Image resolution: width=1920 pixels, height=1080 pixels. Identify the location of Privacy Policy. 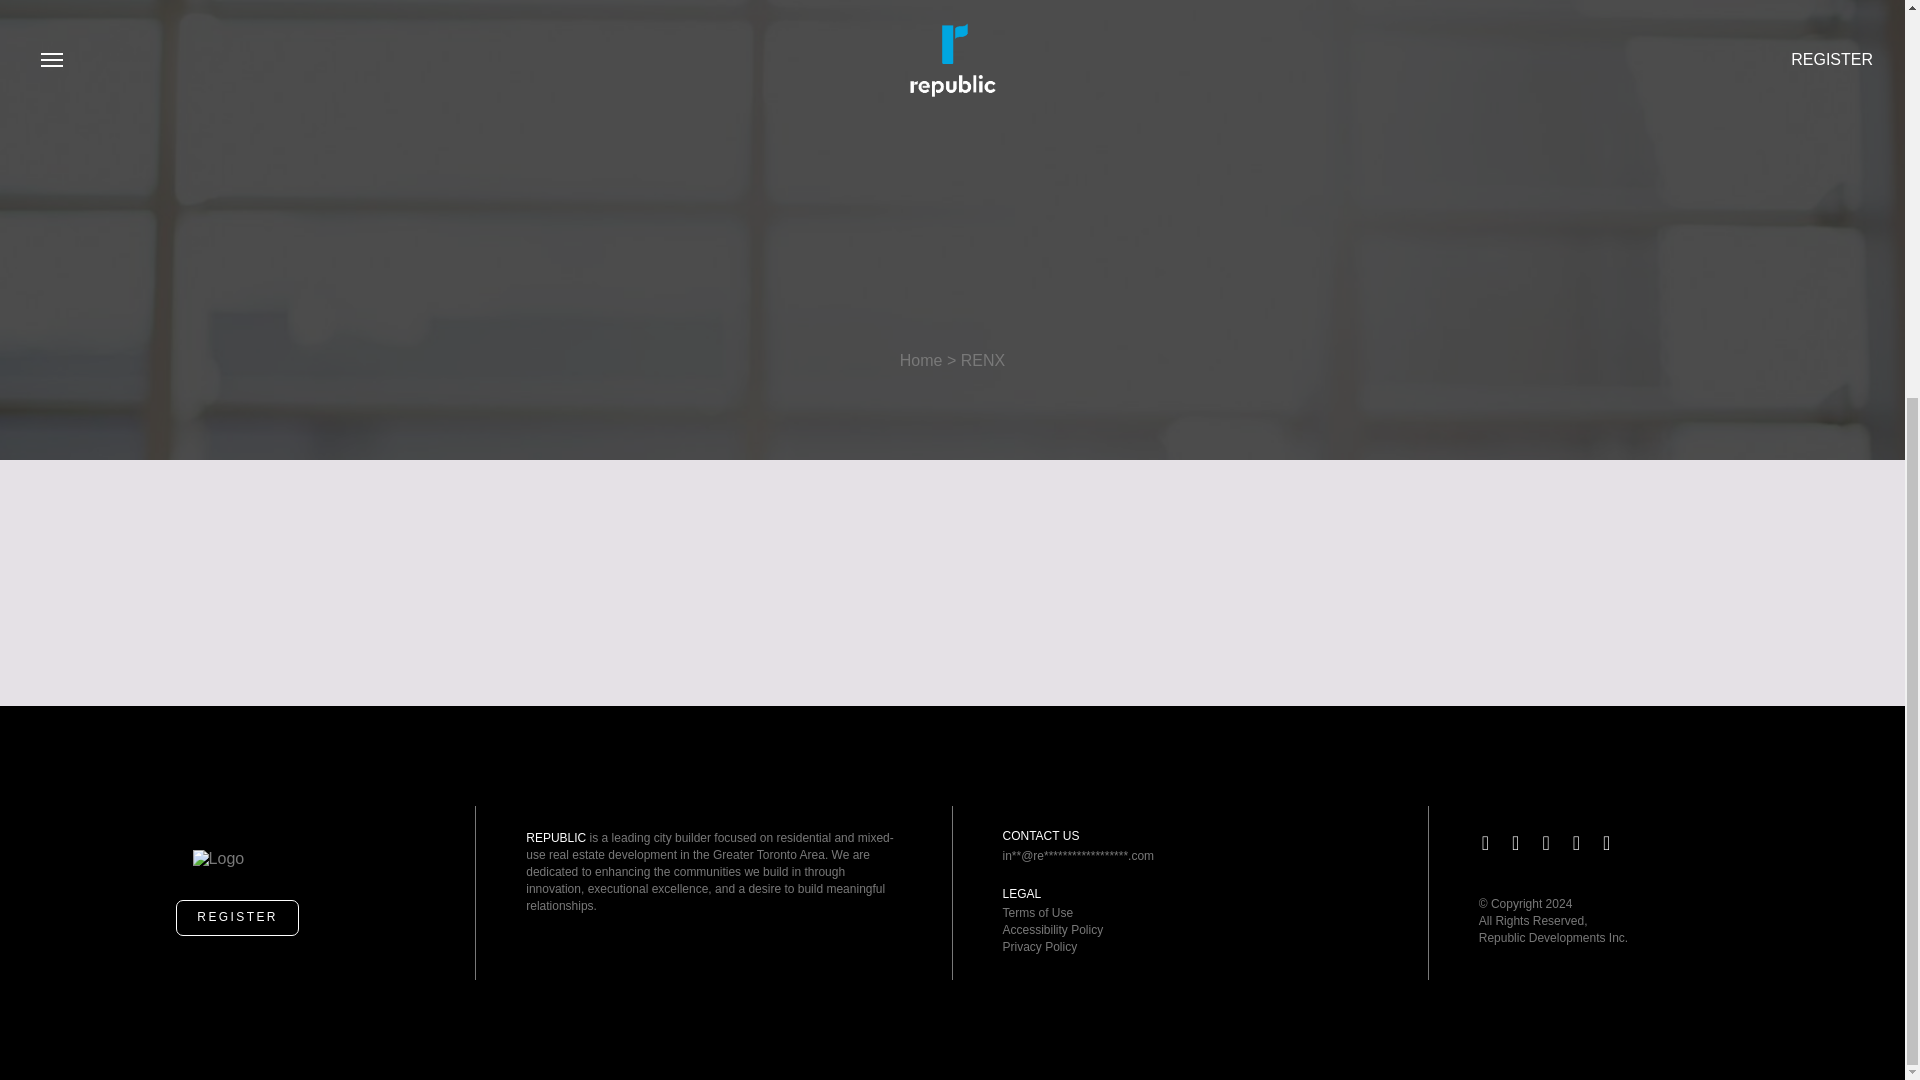
(1040, 946).